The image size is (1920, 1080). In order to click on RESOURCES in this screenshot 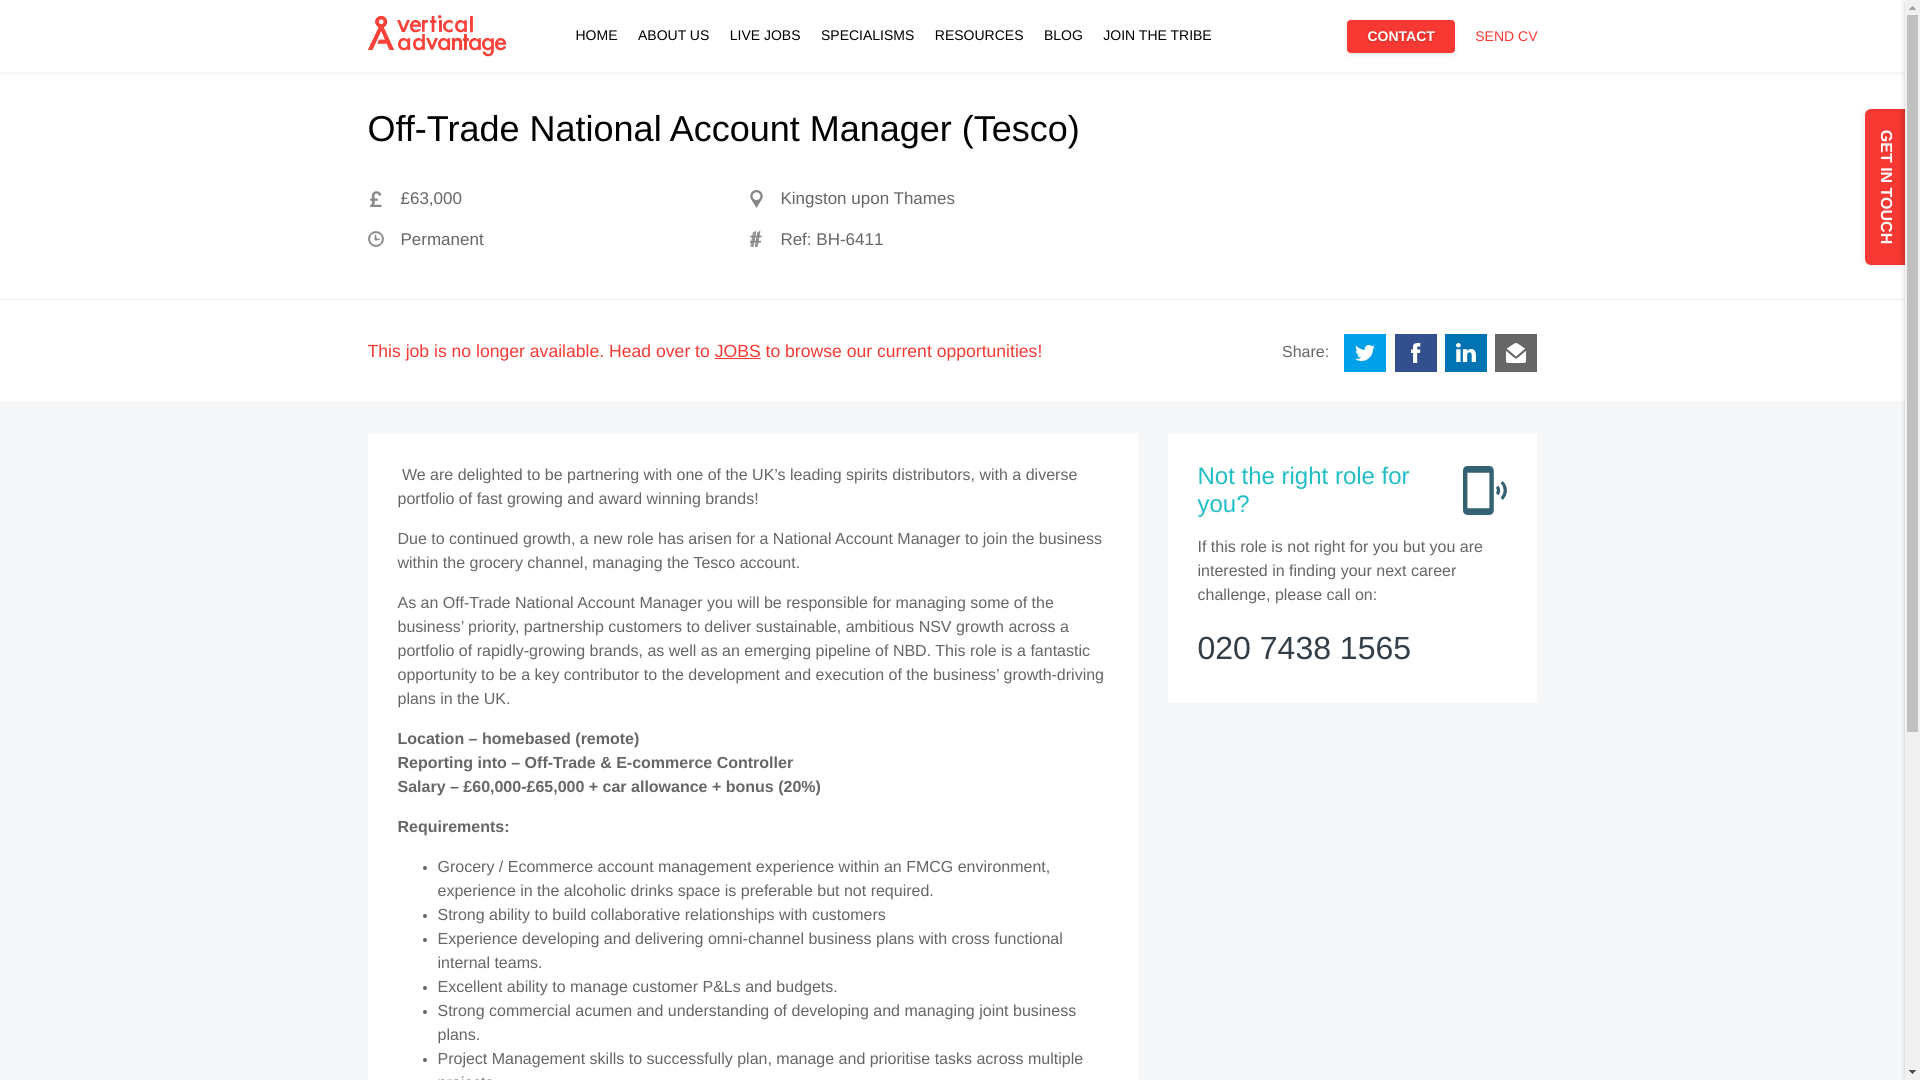, I will do `click(979, 48)`.